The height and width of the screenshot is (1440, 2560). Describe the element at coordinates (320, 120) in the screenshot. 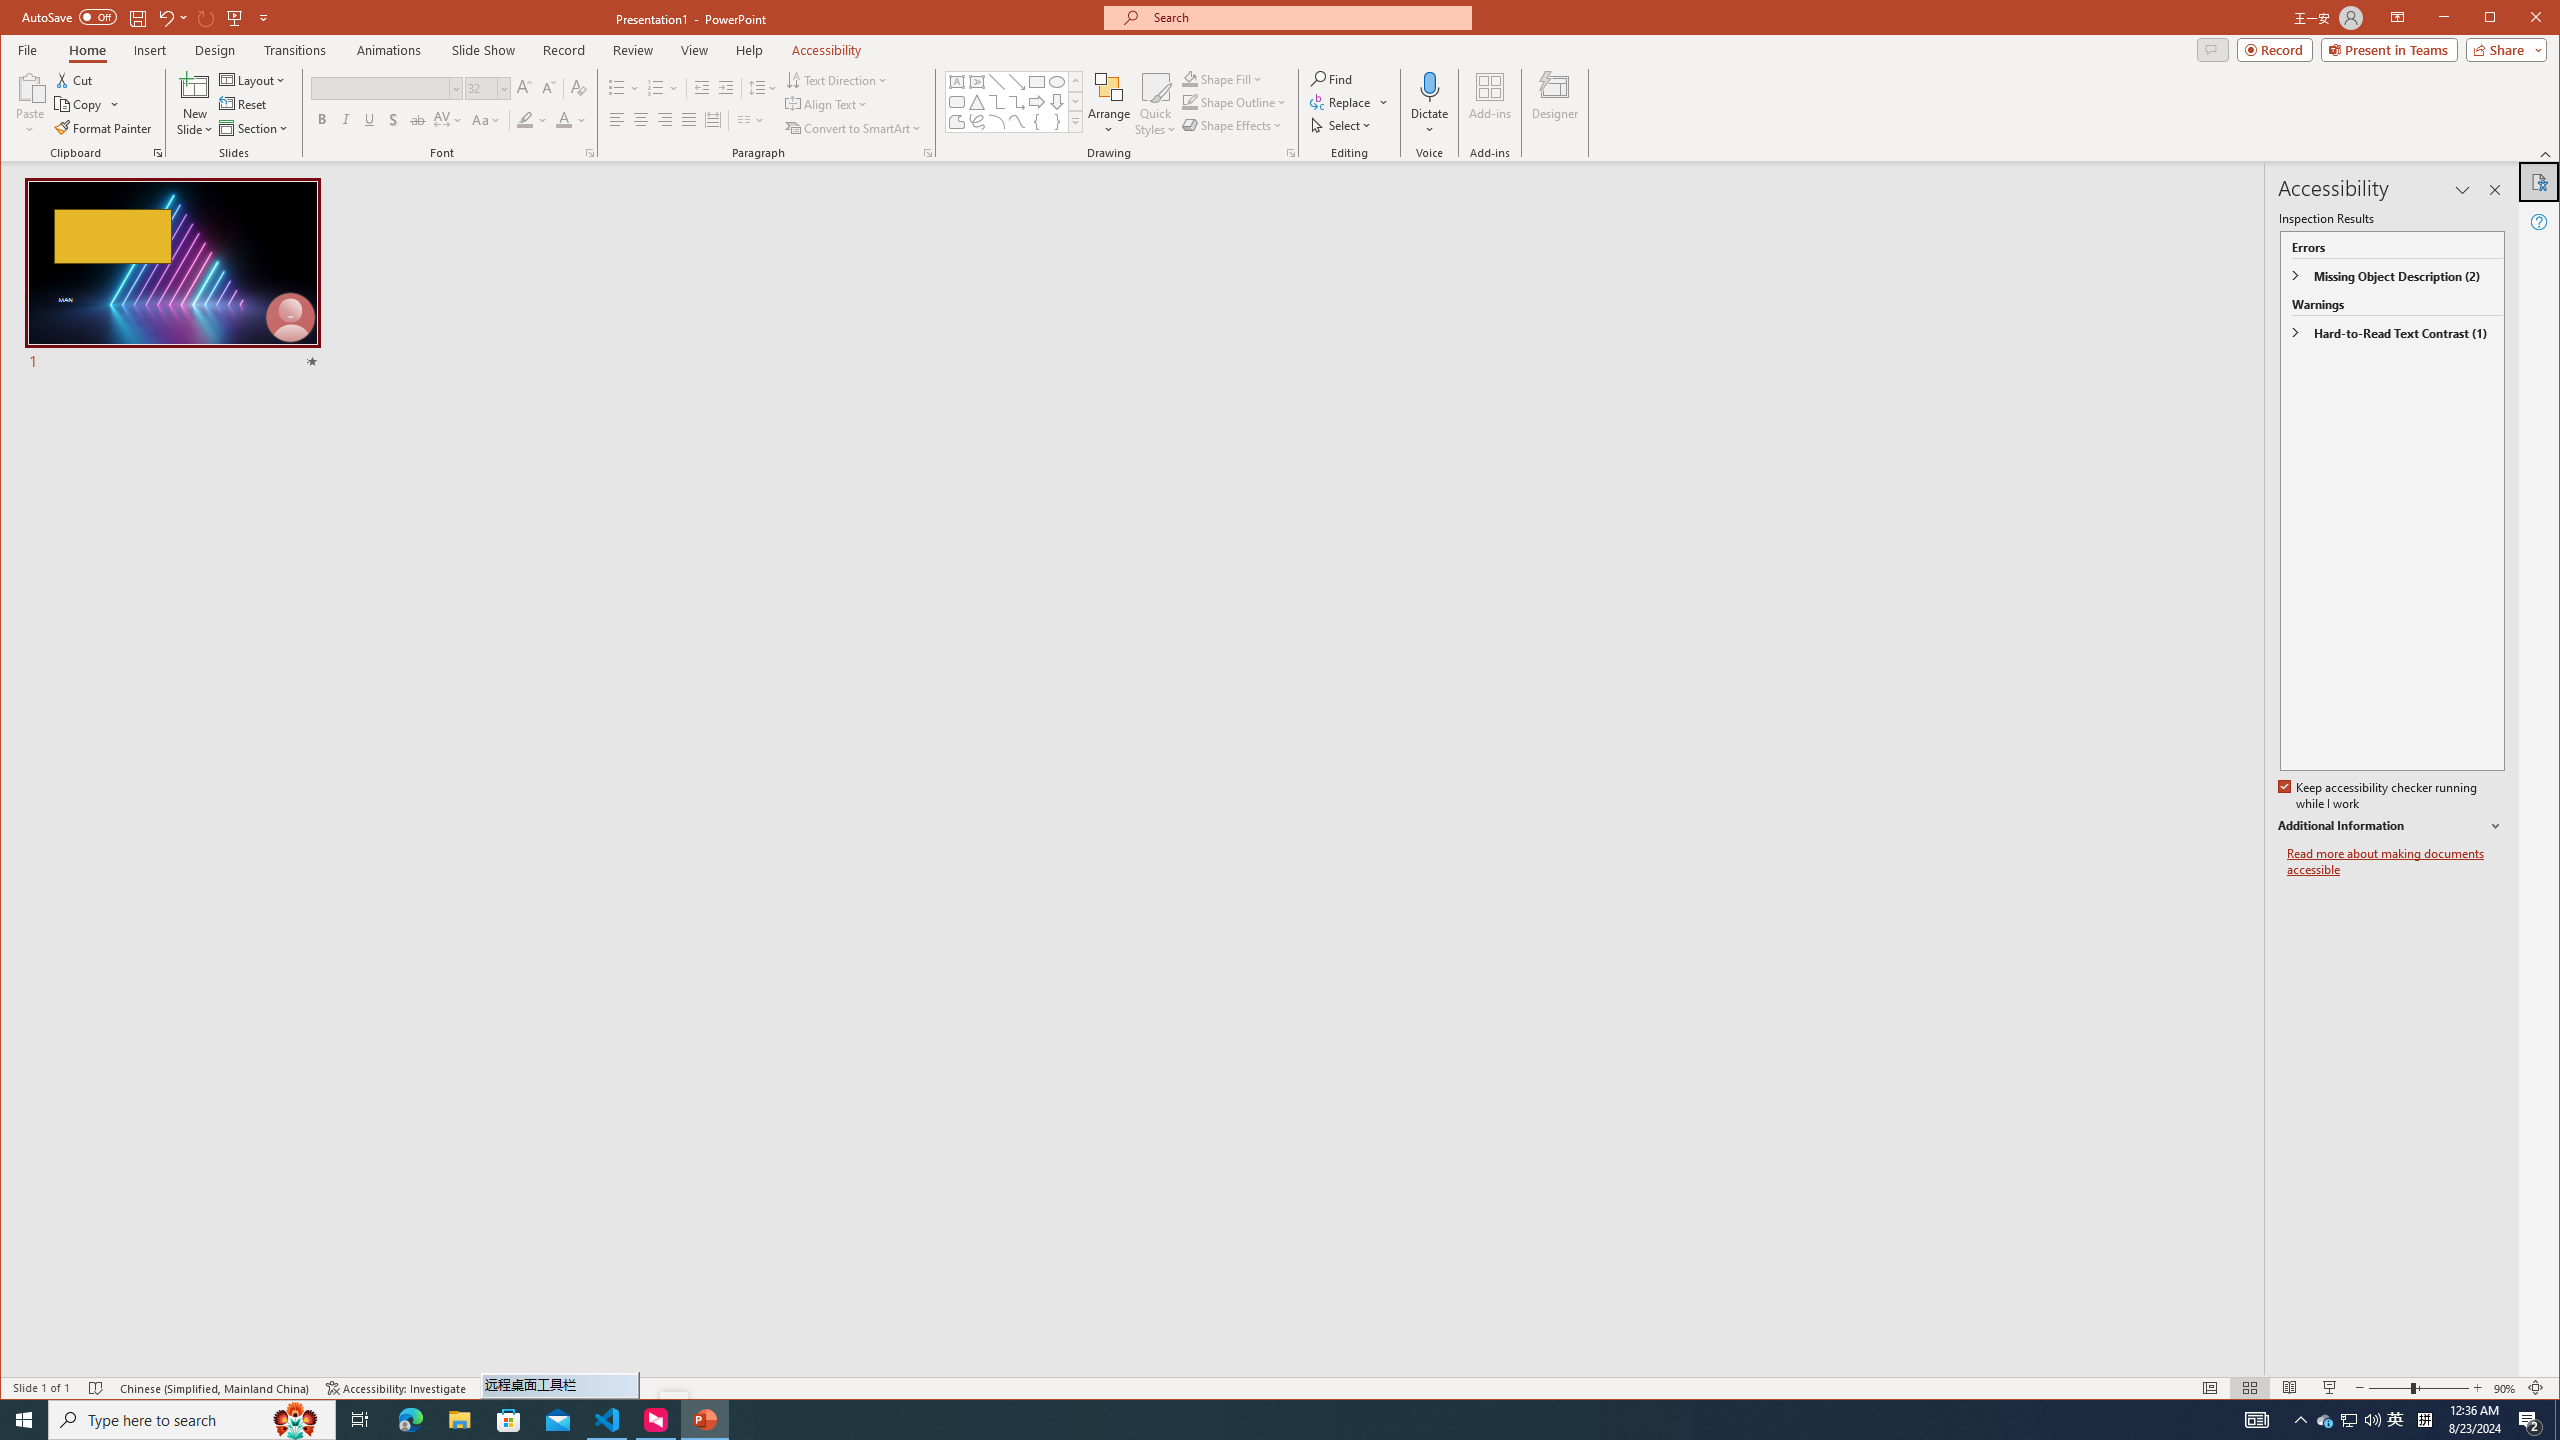

I see `Bold` at that location.